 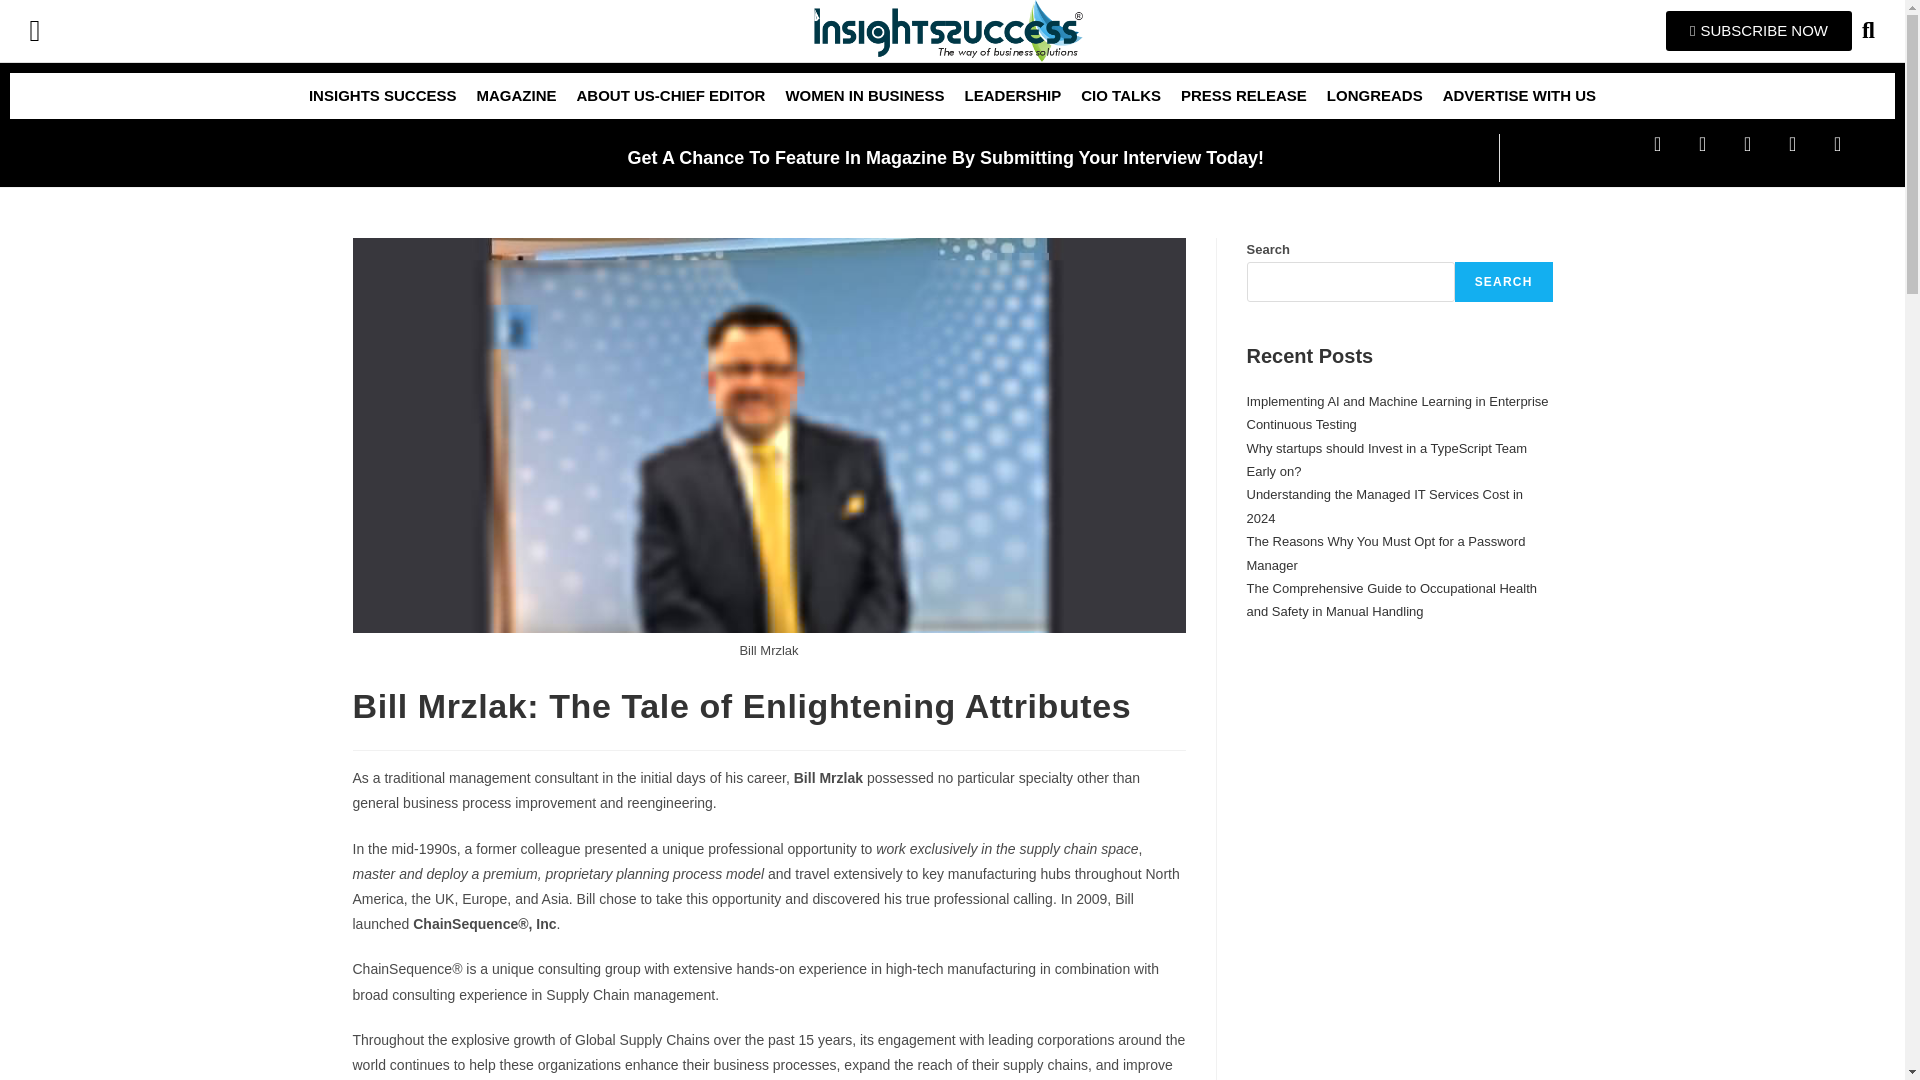 What do you see at coordinates (1386, 460) in the screenshot?
I see `Why startups should Invest in a TypeScript Team Early on?` at bounding box center [1386, 460].